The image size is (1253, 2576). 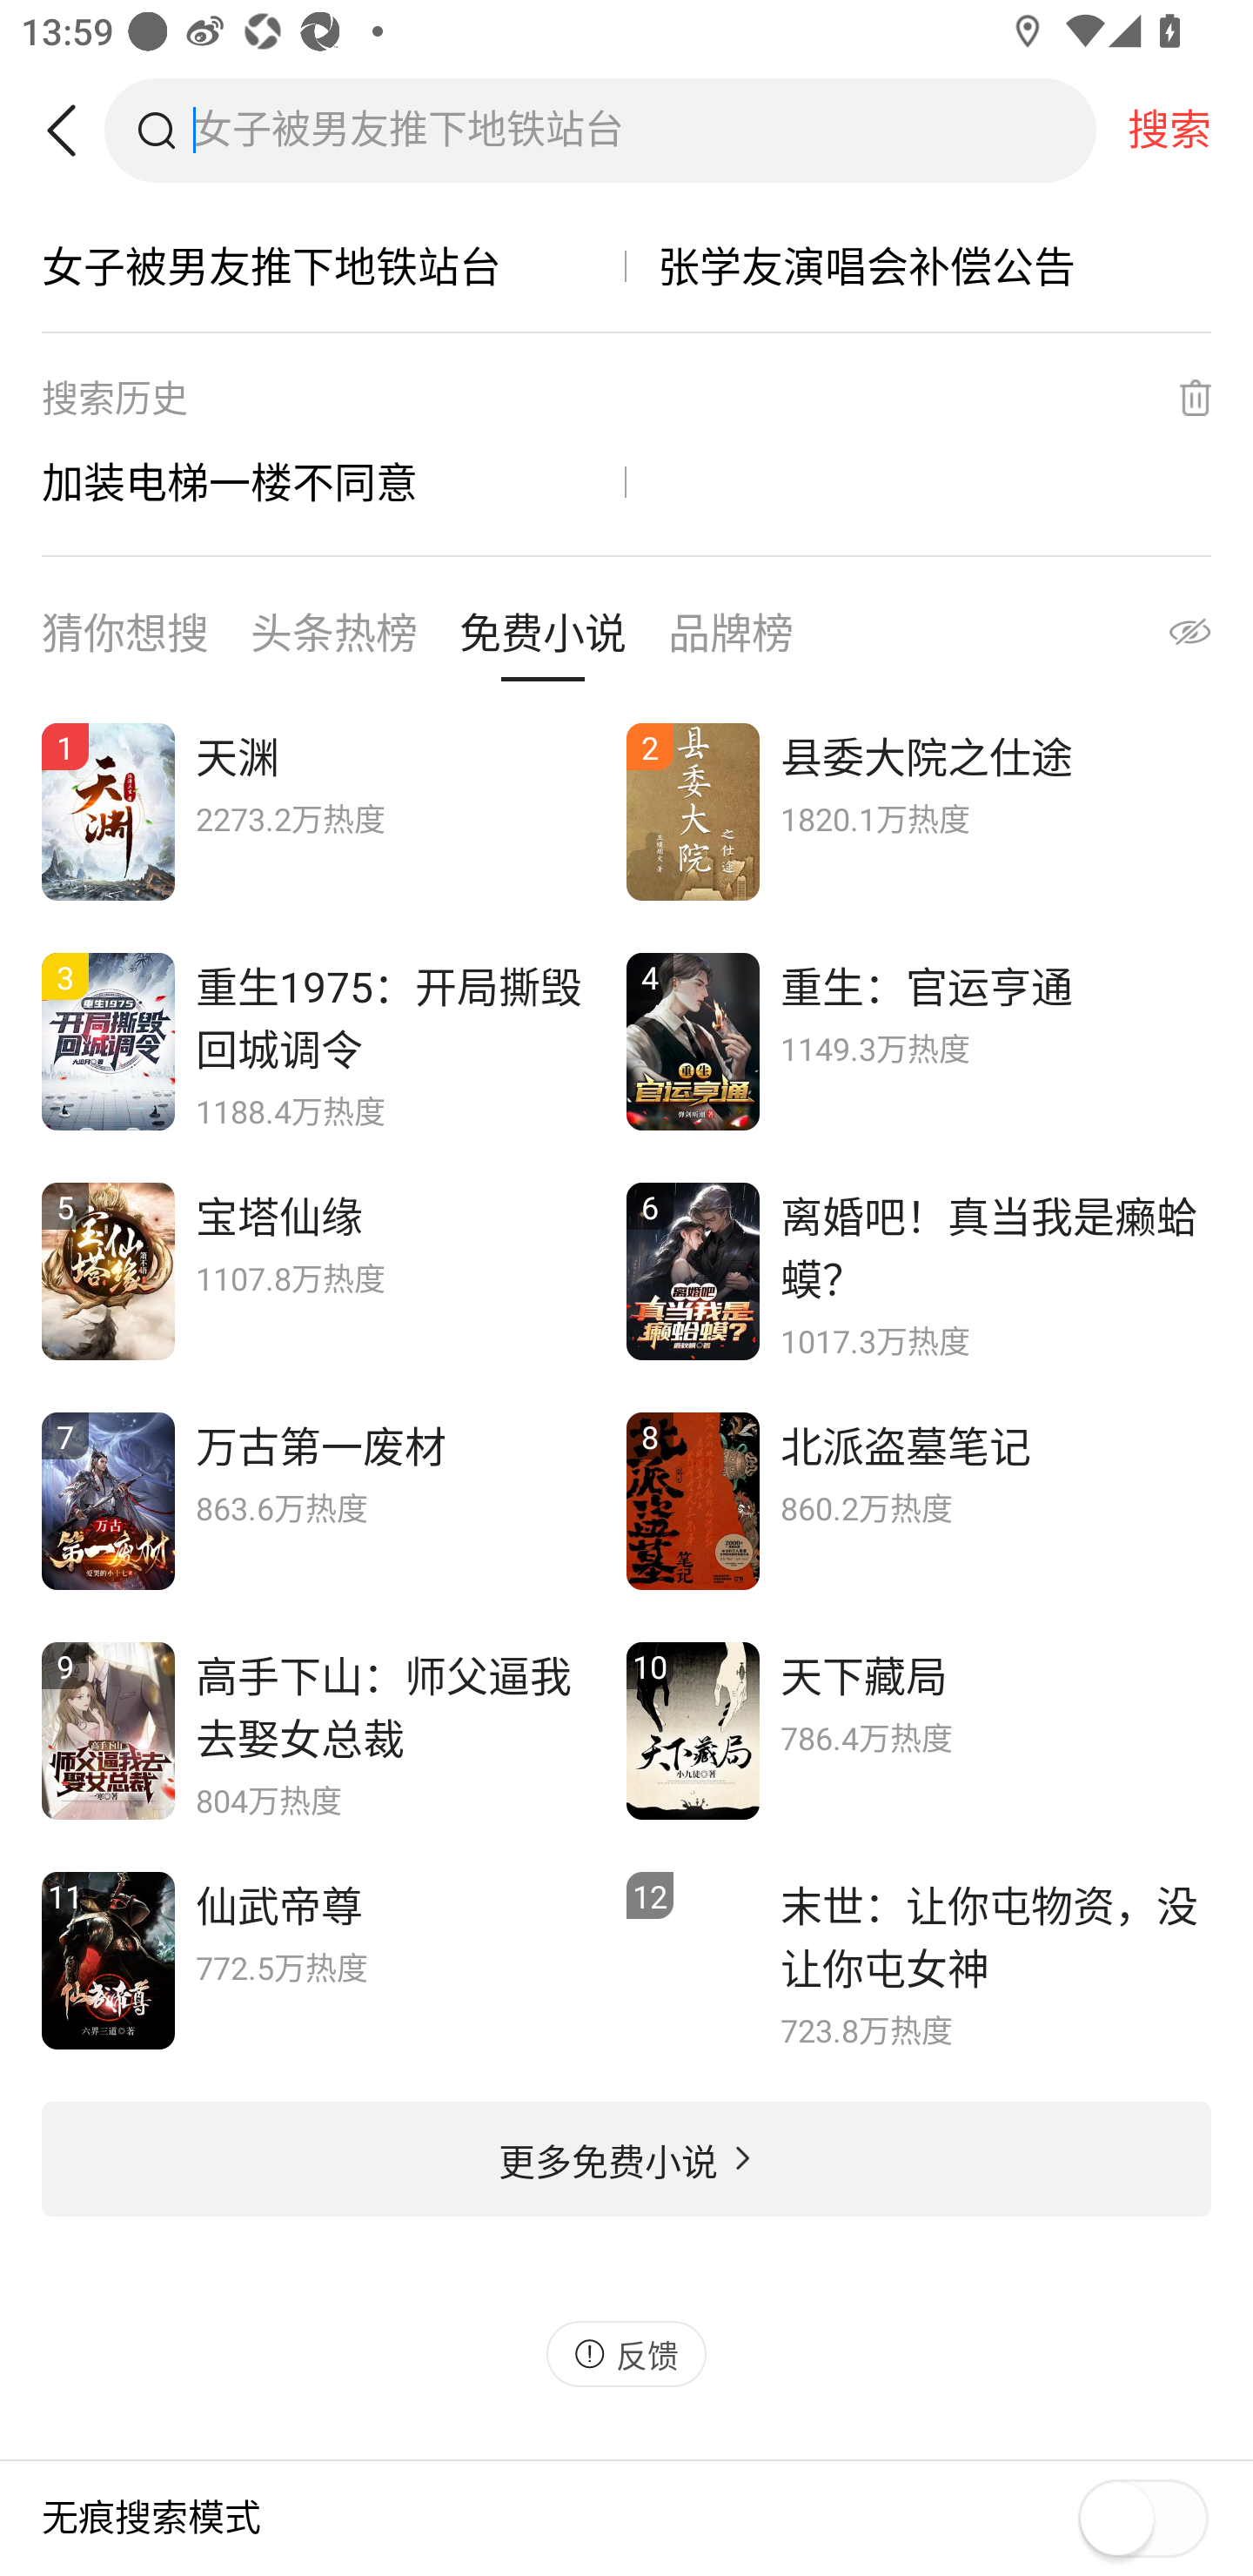 I want to click on 推荐小说 第10本 天下藏局 786.4万热度 链接, so click(x=919, y=1730).